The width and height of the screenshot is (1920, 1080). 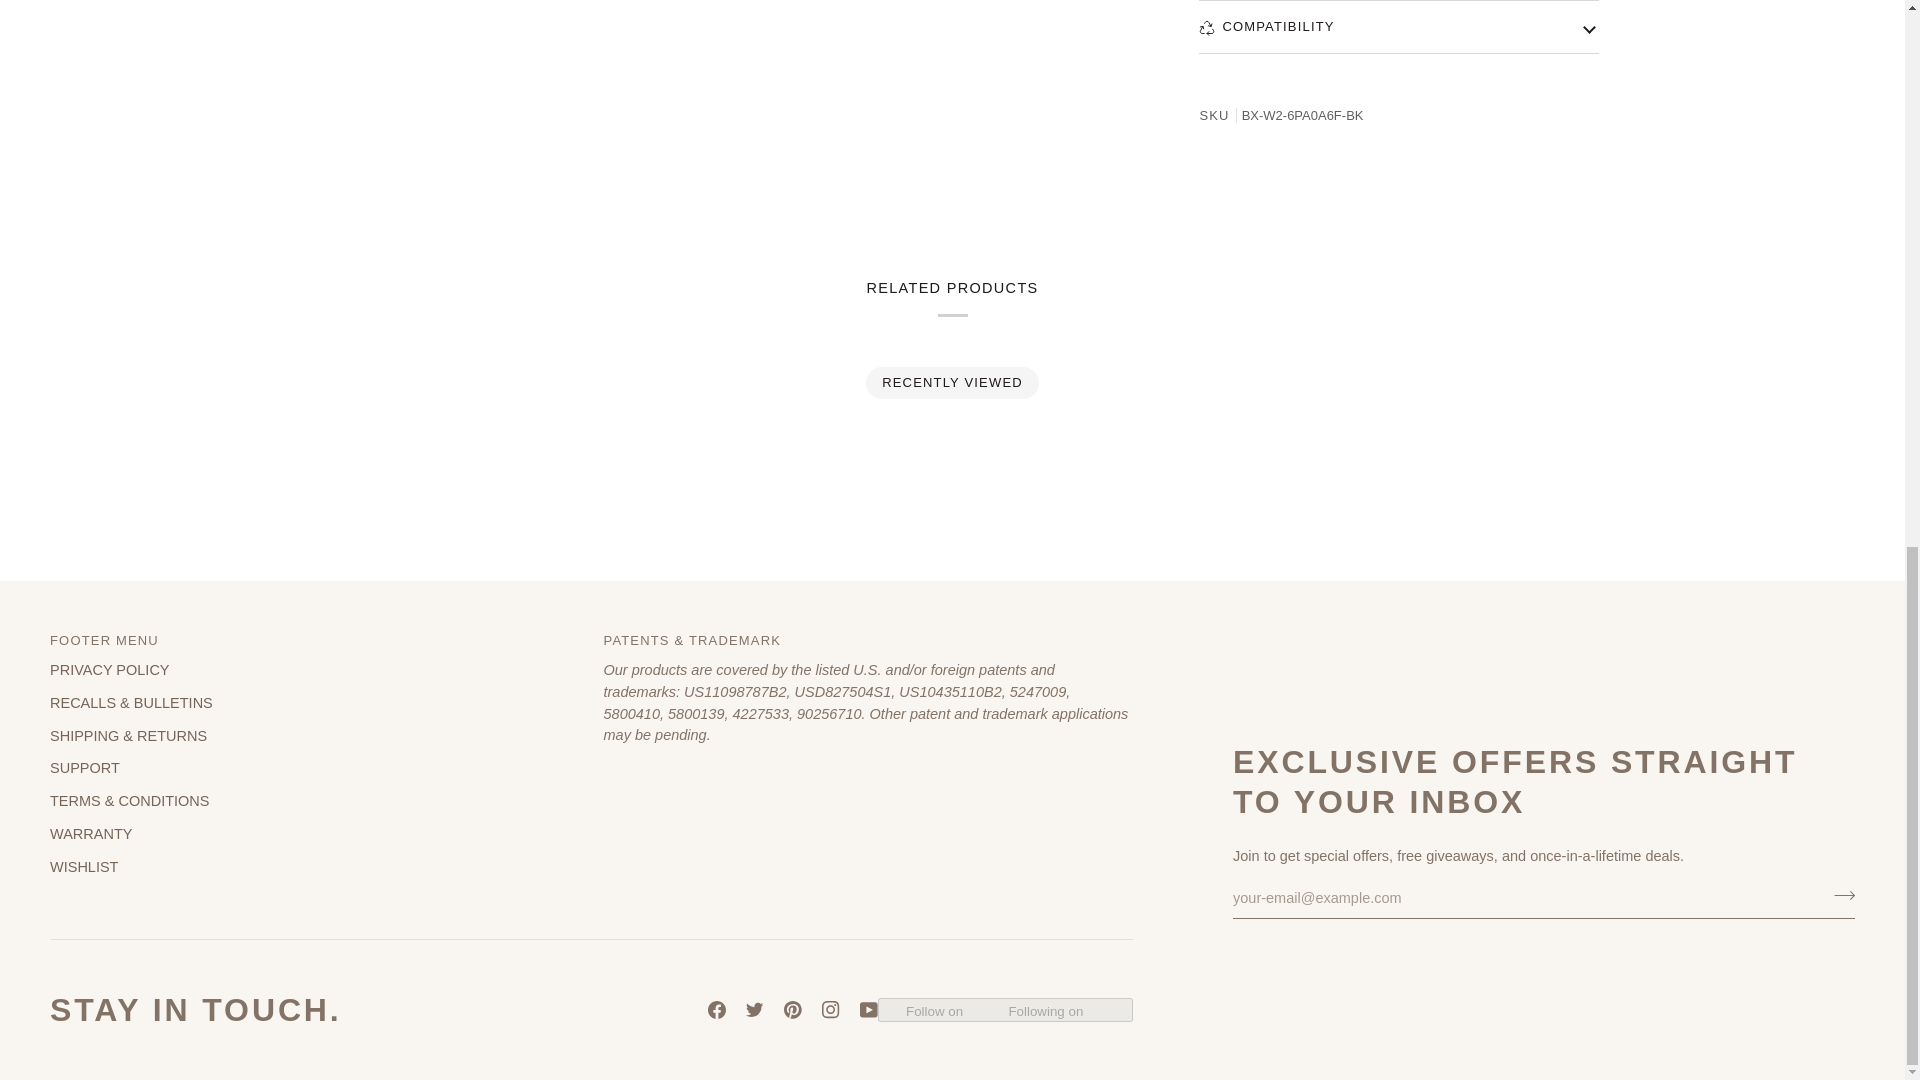 I want to click on RECENTLY VIEWED, so click(x=953, y=382).